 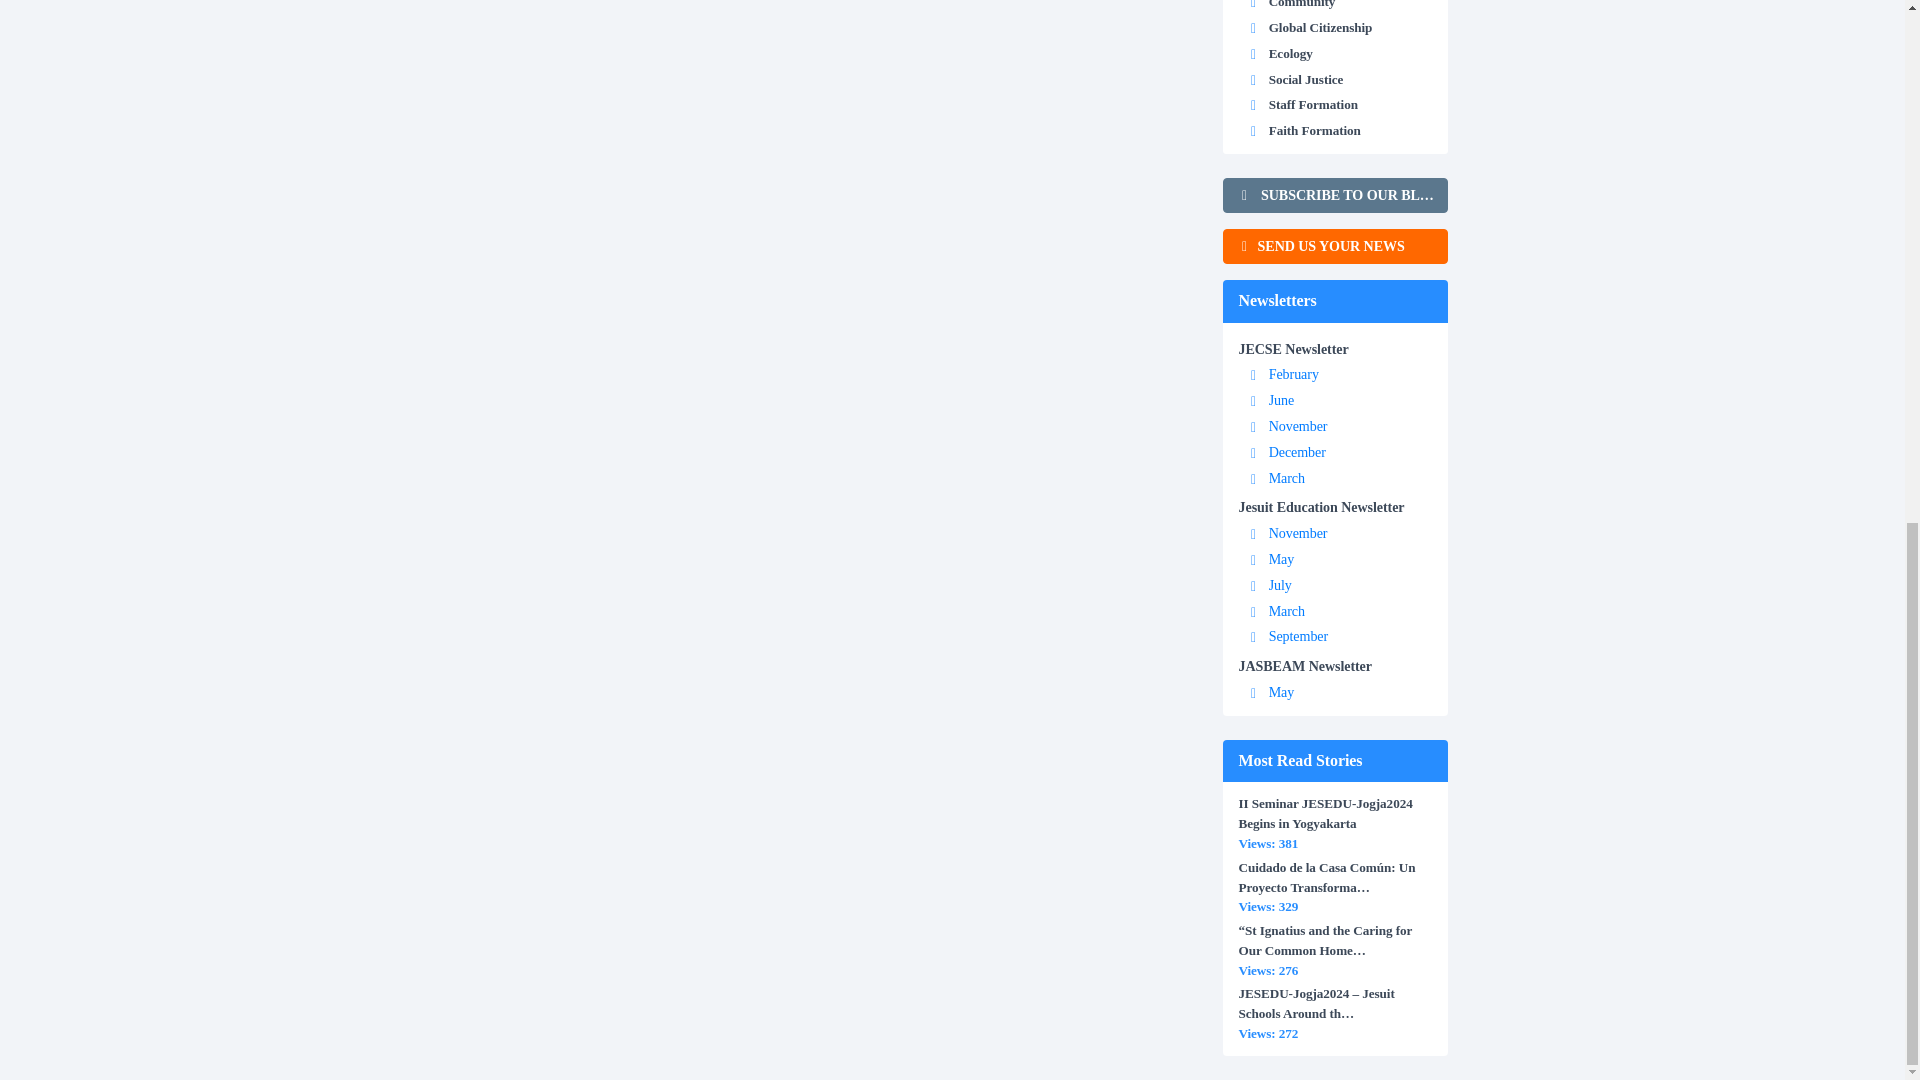 I want to click on Ecology, so click(x=1291, y=53).